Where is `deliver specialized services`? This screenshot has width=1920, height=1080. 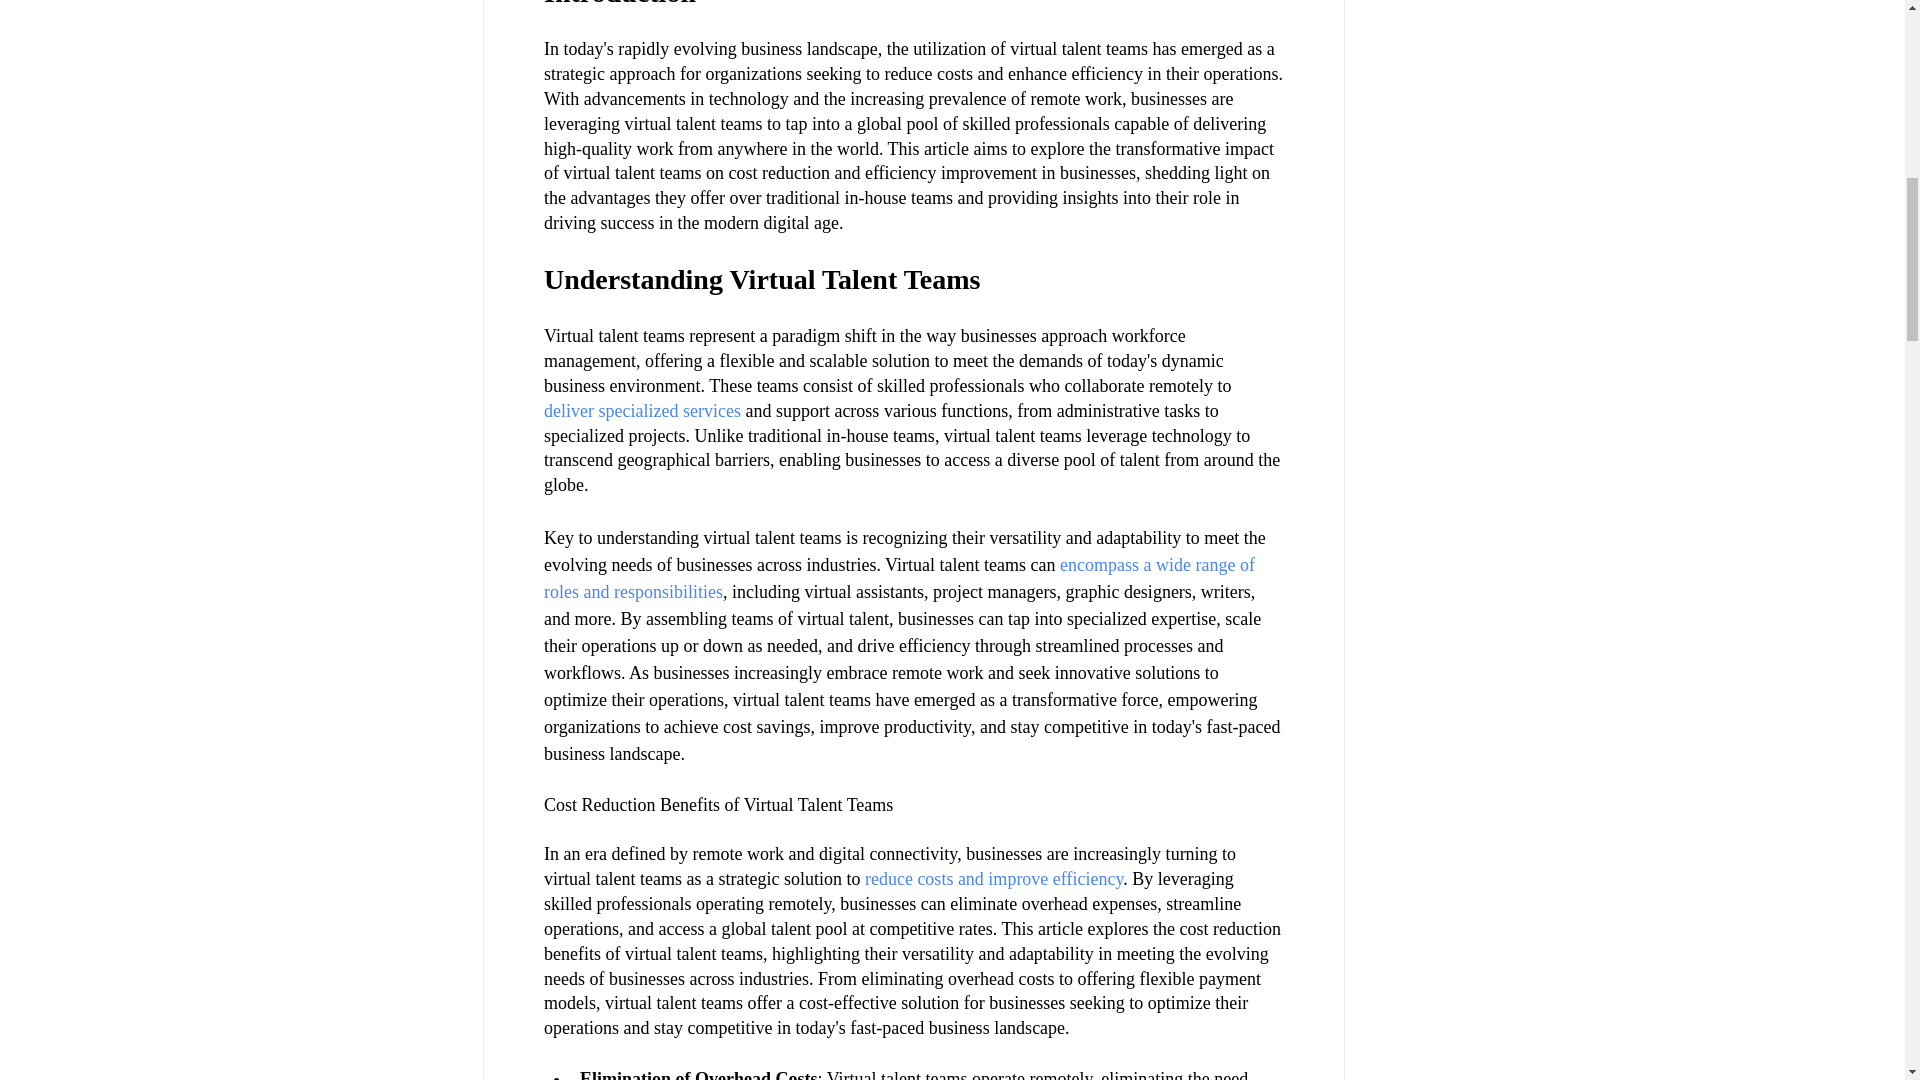 deliver specialized services is located at coordinates (642, 410).